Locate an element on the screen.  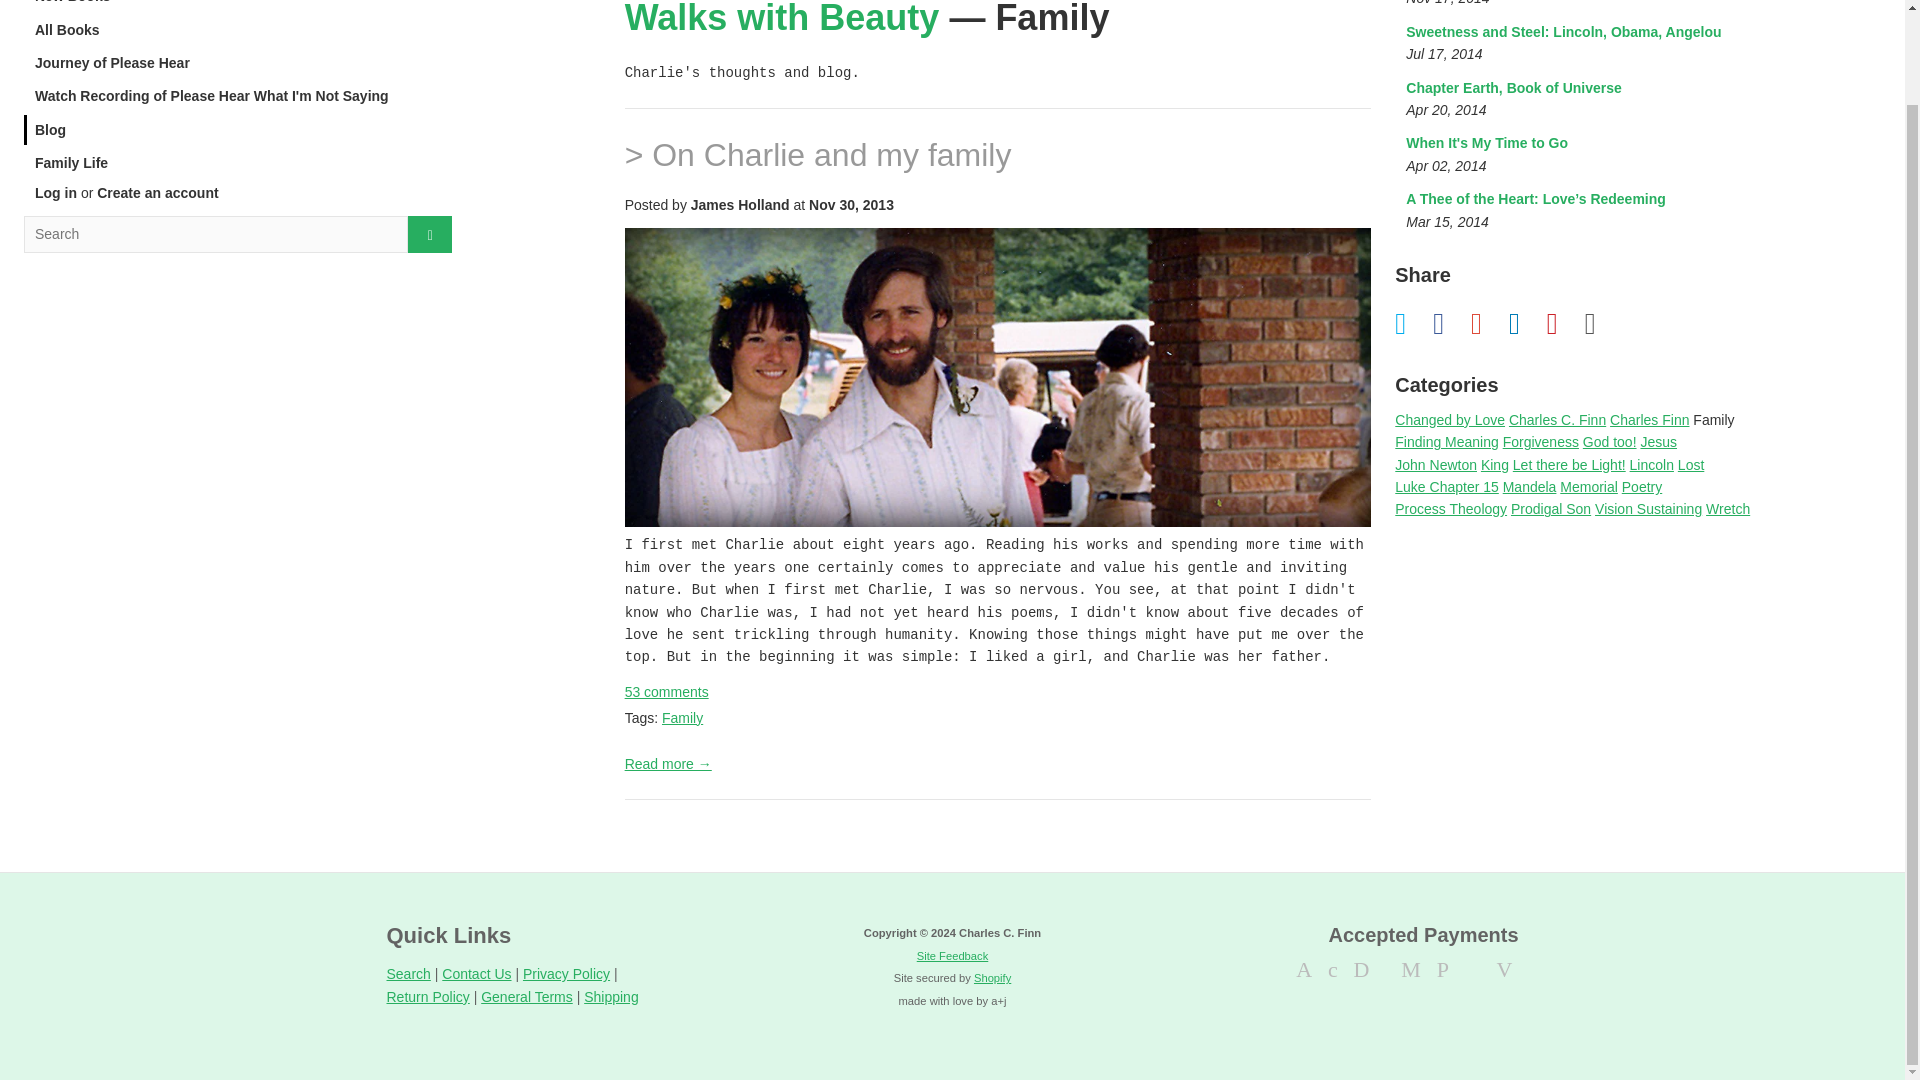
John Newton is located at coordinates (1436, 464).